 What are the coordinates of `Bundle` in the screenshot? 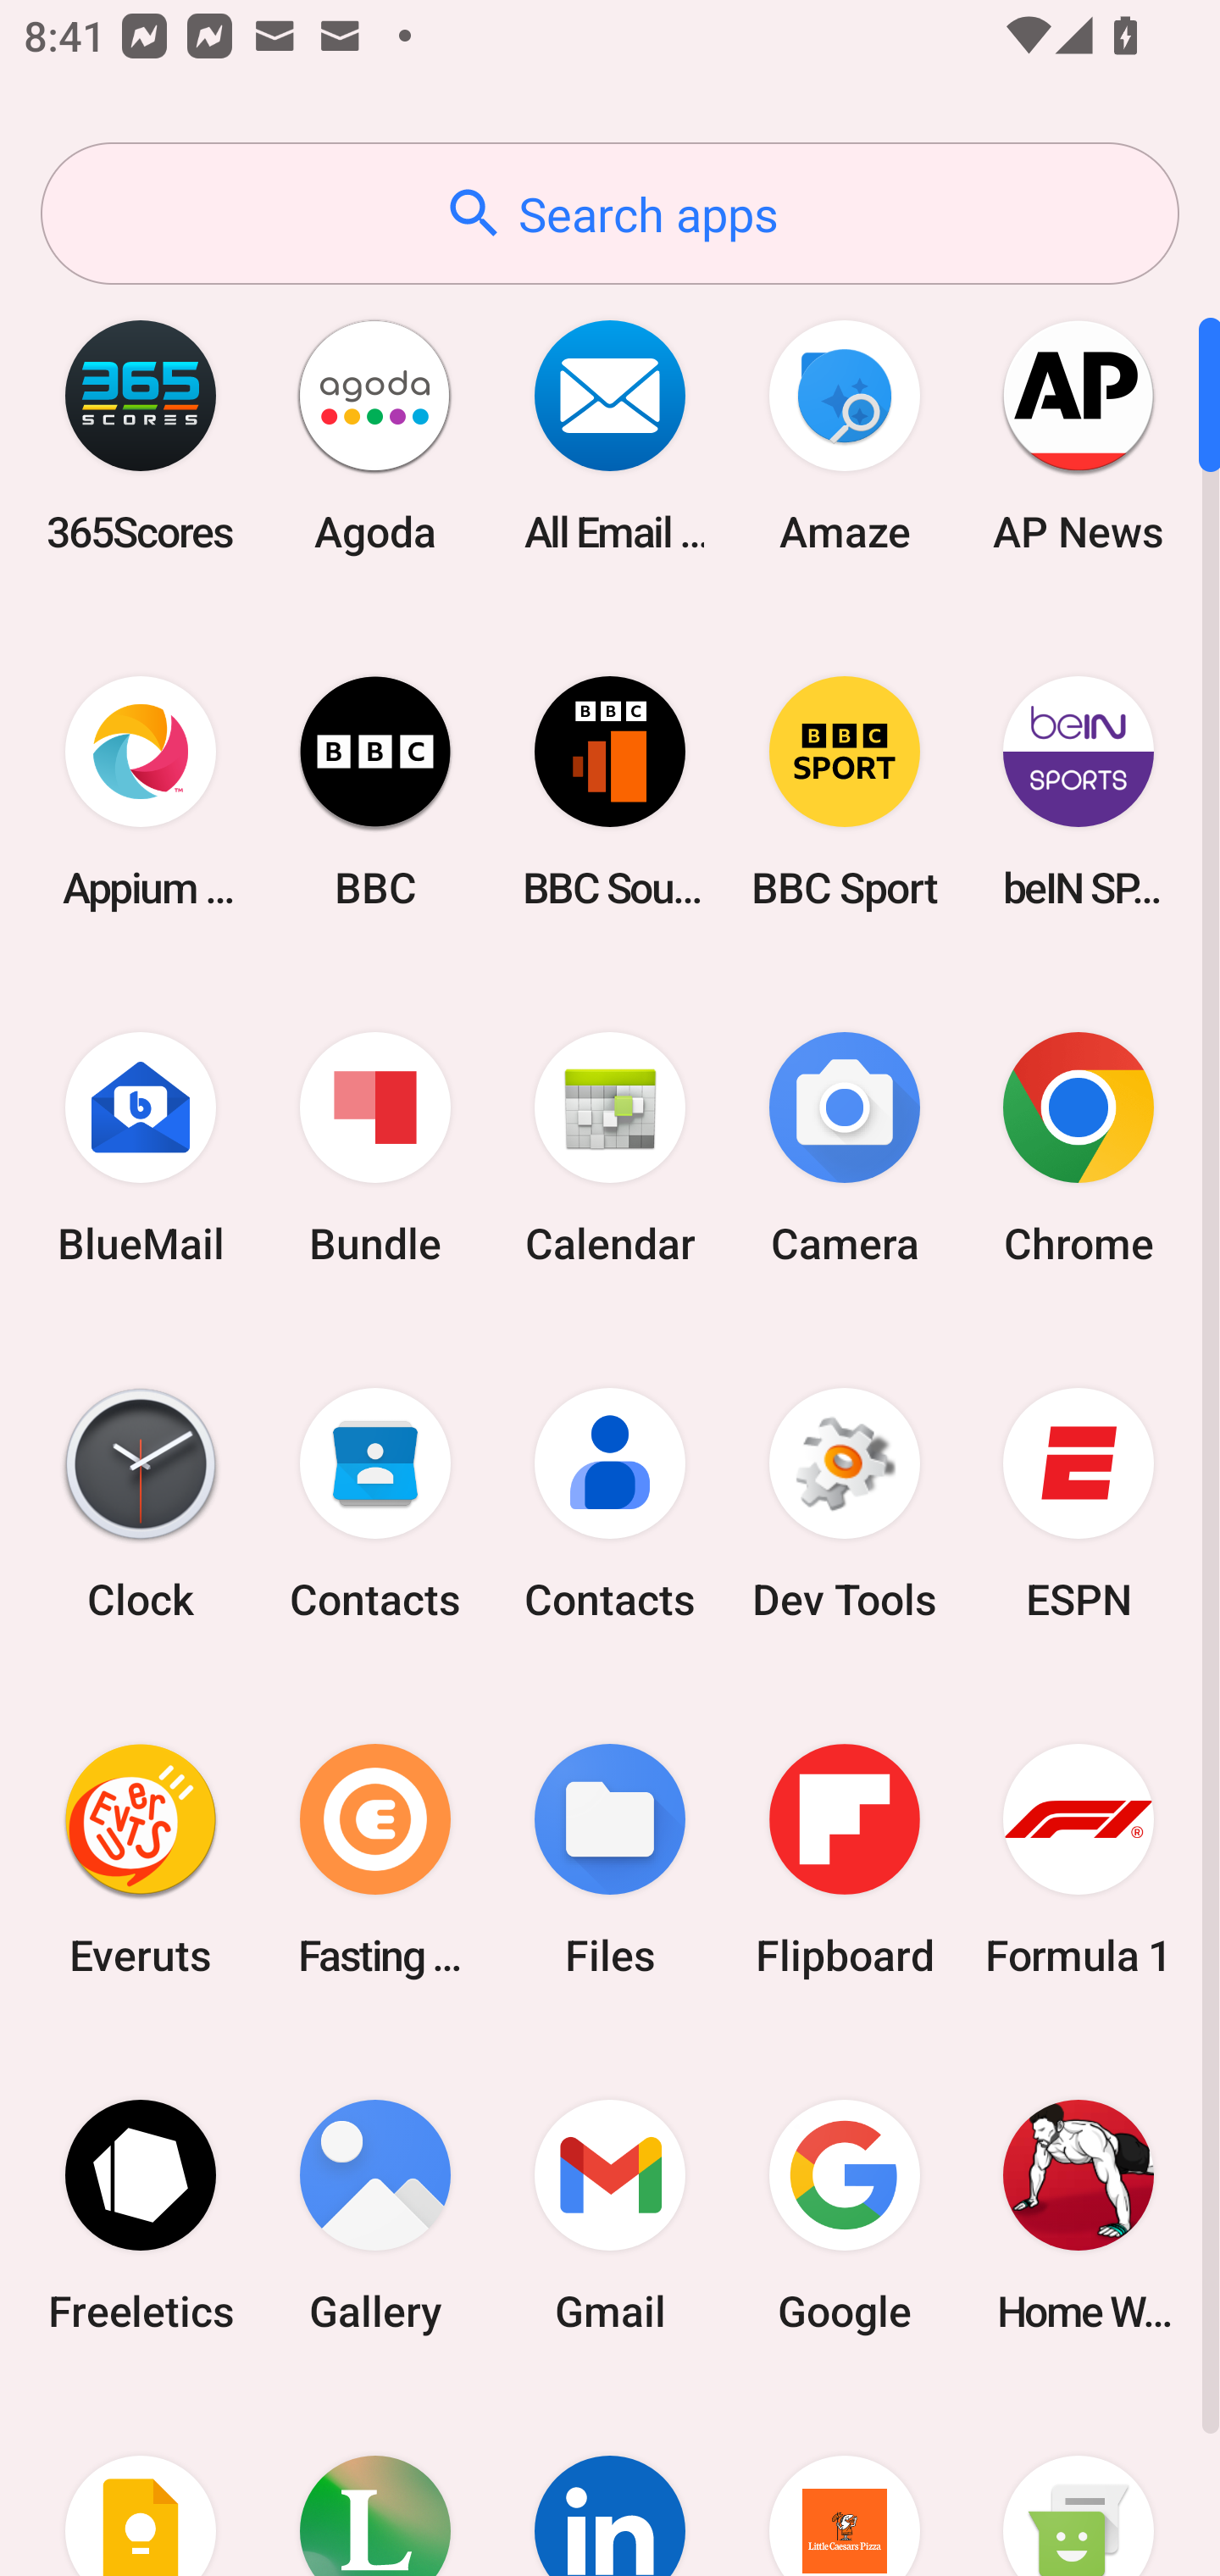 It's located at (375, 1149).